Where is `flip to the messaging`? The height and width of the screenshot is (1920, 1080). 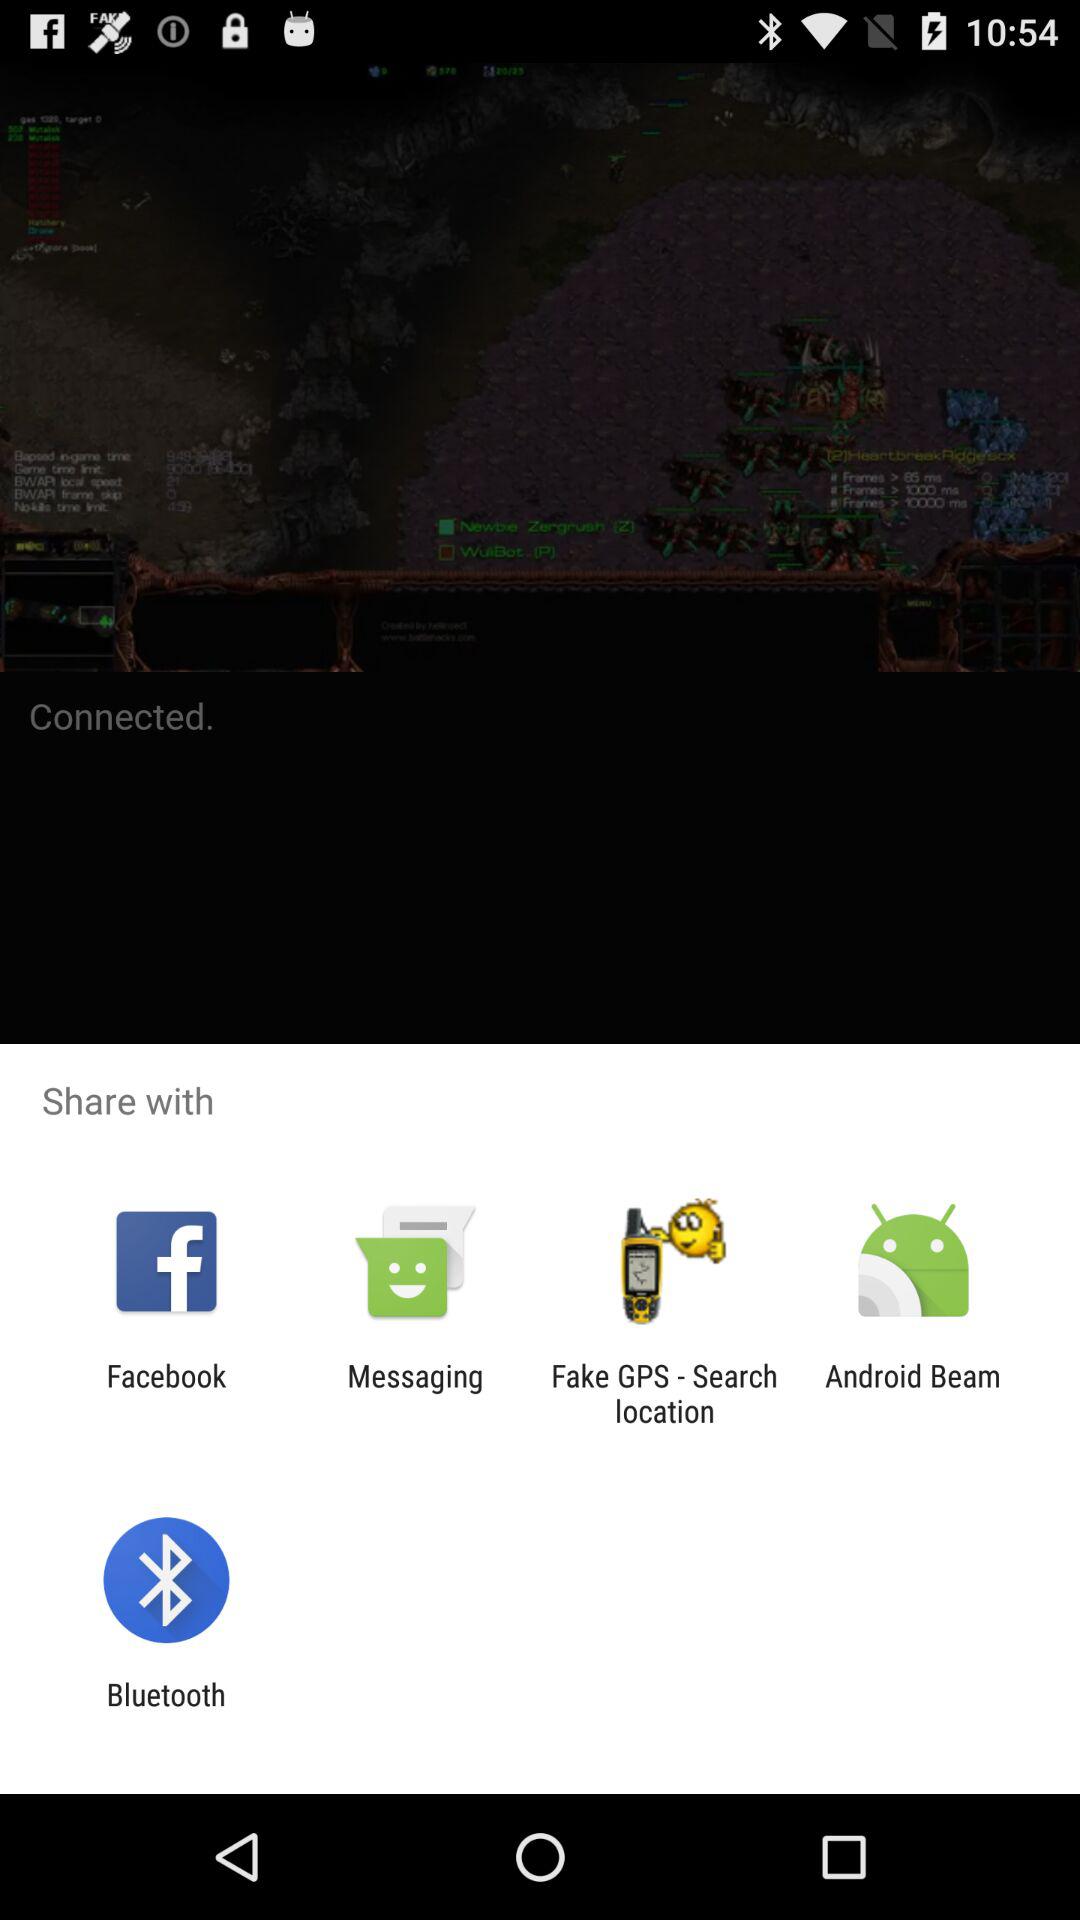
flip to the messaging is located at coordinates (415, 1393).